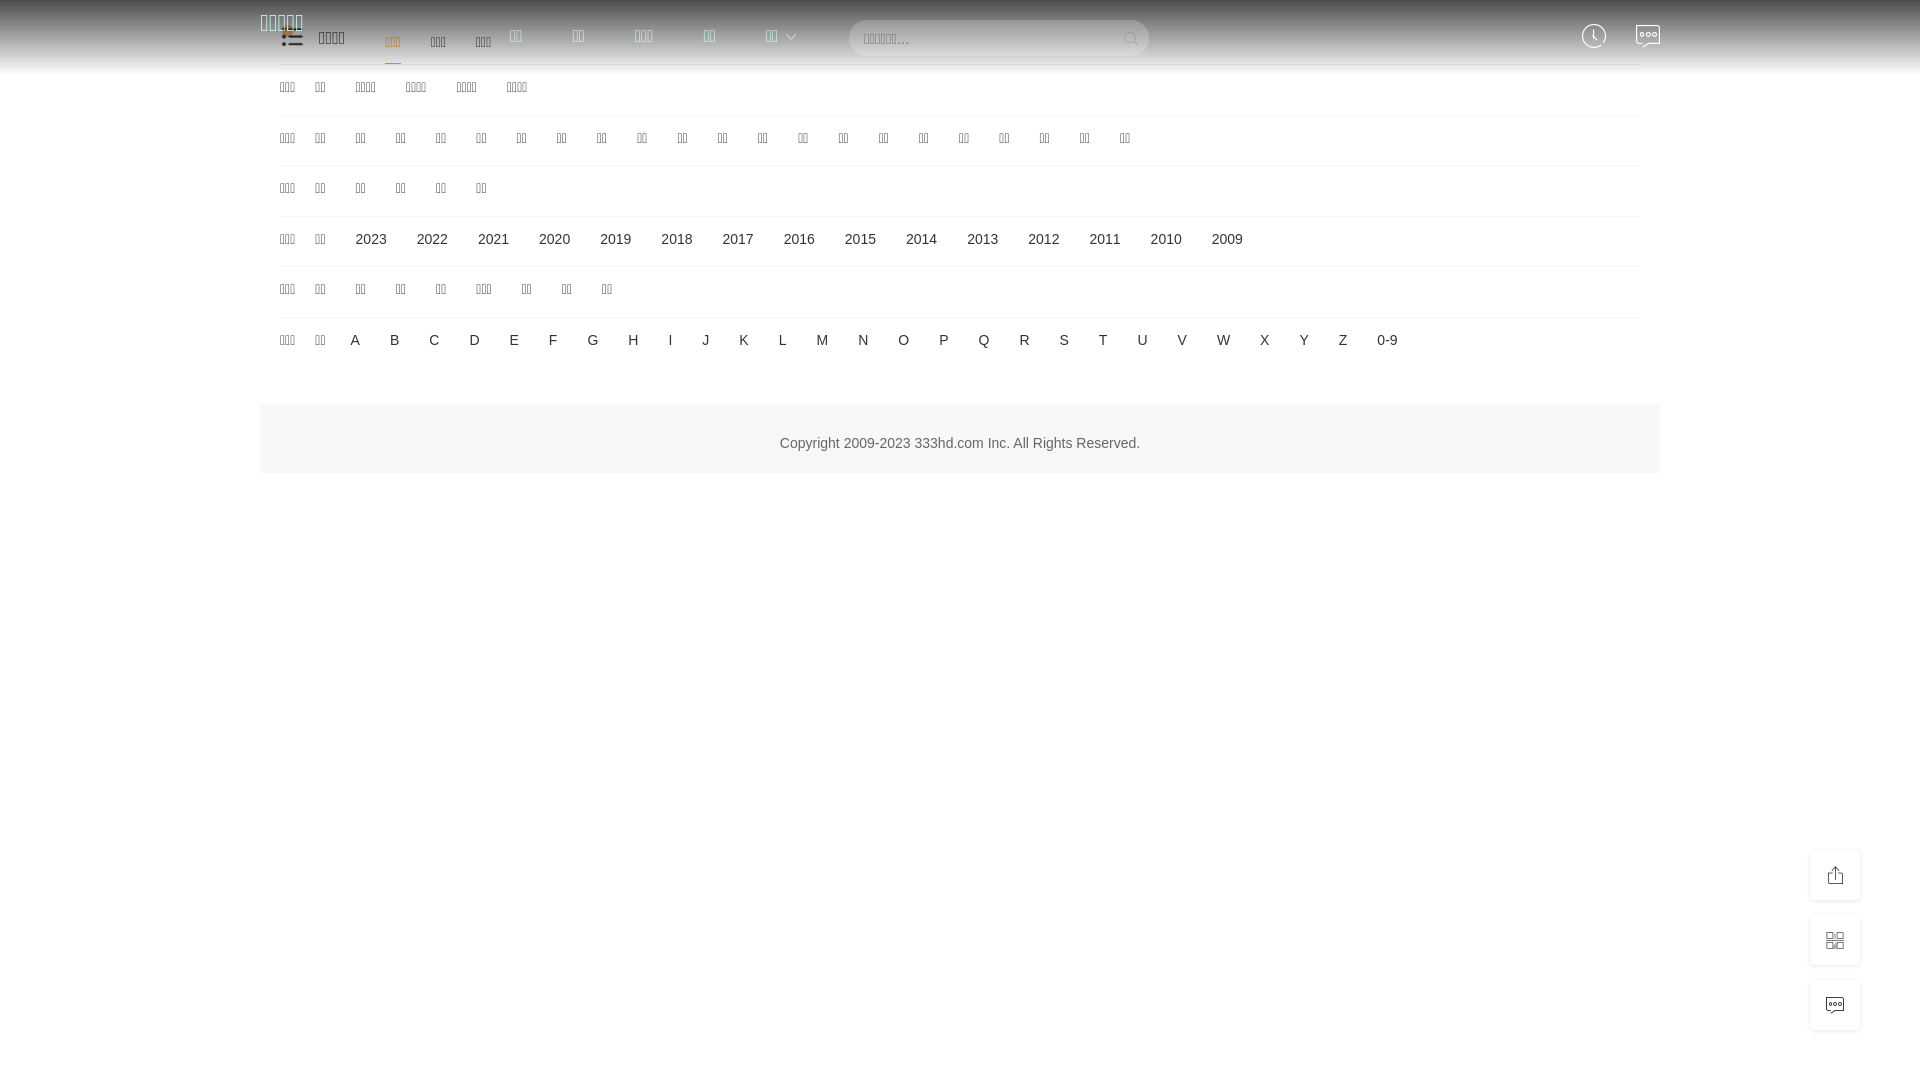  What do you see at coordinates (1104, 240) in the screenshot?
I see `2011` at bounding box center [1104, 240].